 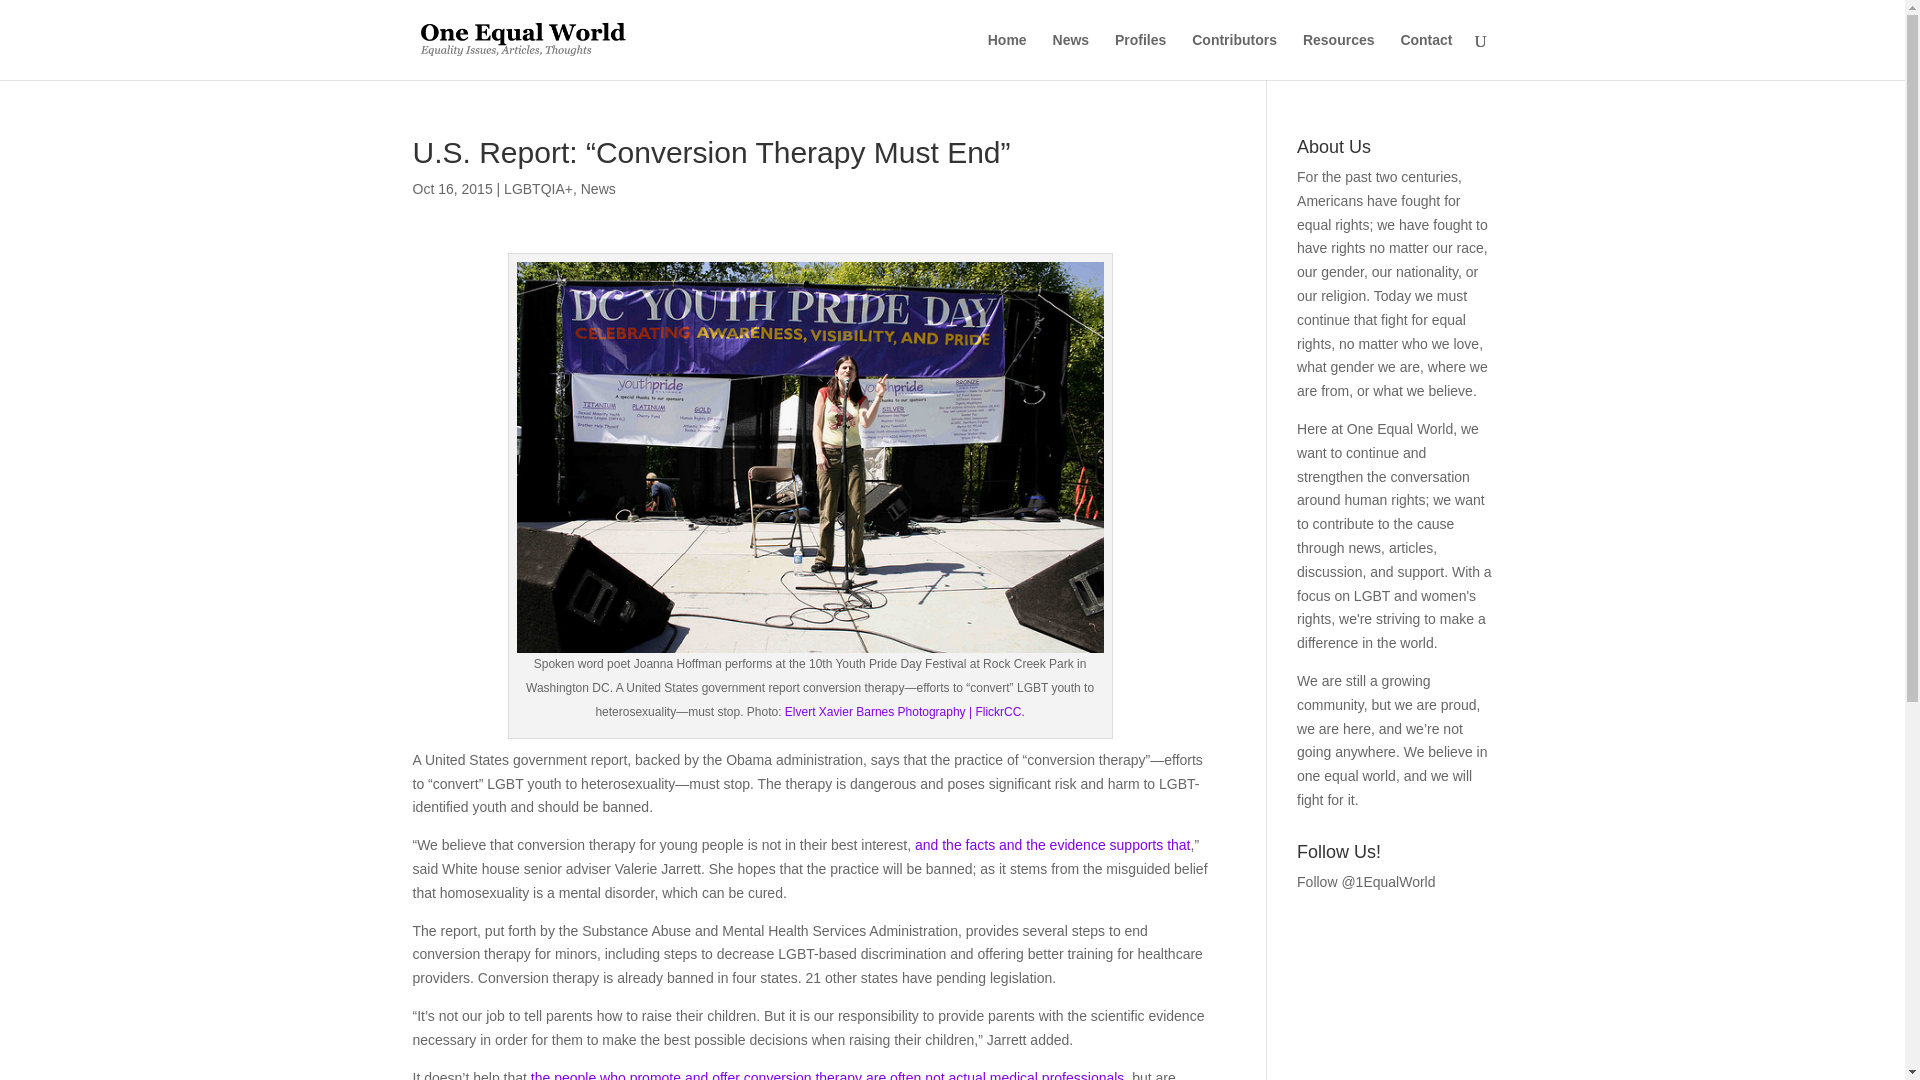 I want to click on Resources, so click(x=1338, y=56).